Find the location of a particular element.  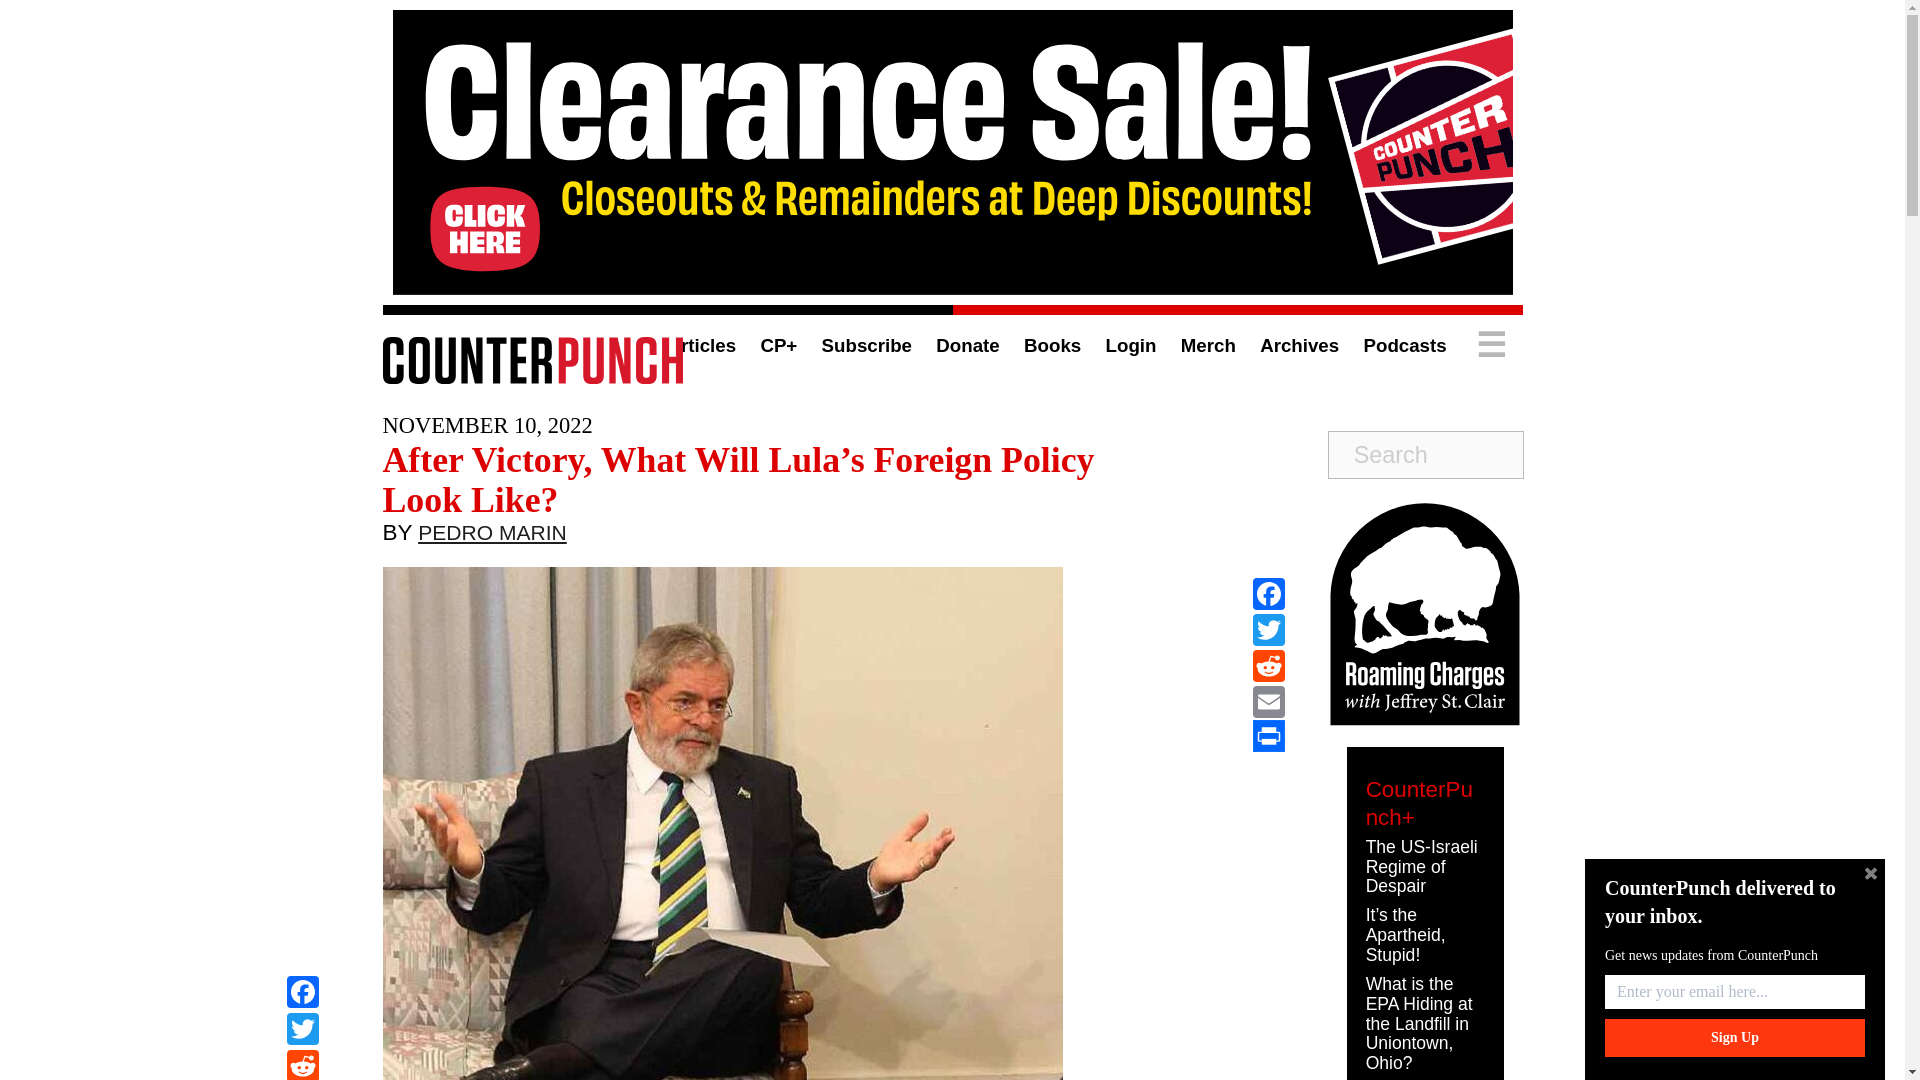

Merch is located at coordinates (1208, 345).